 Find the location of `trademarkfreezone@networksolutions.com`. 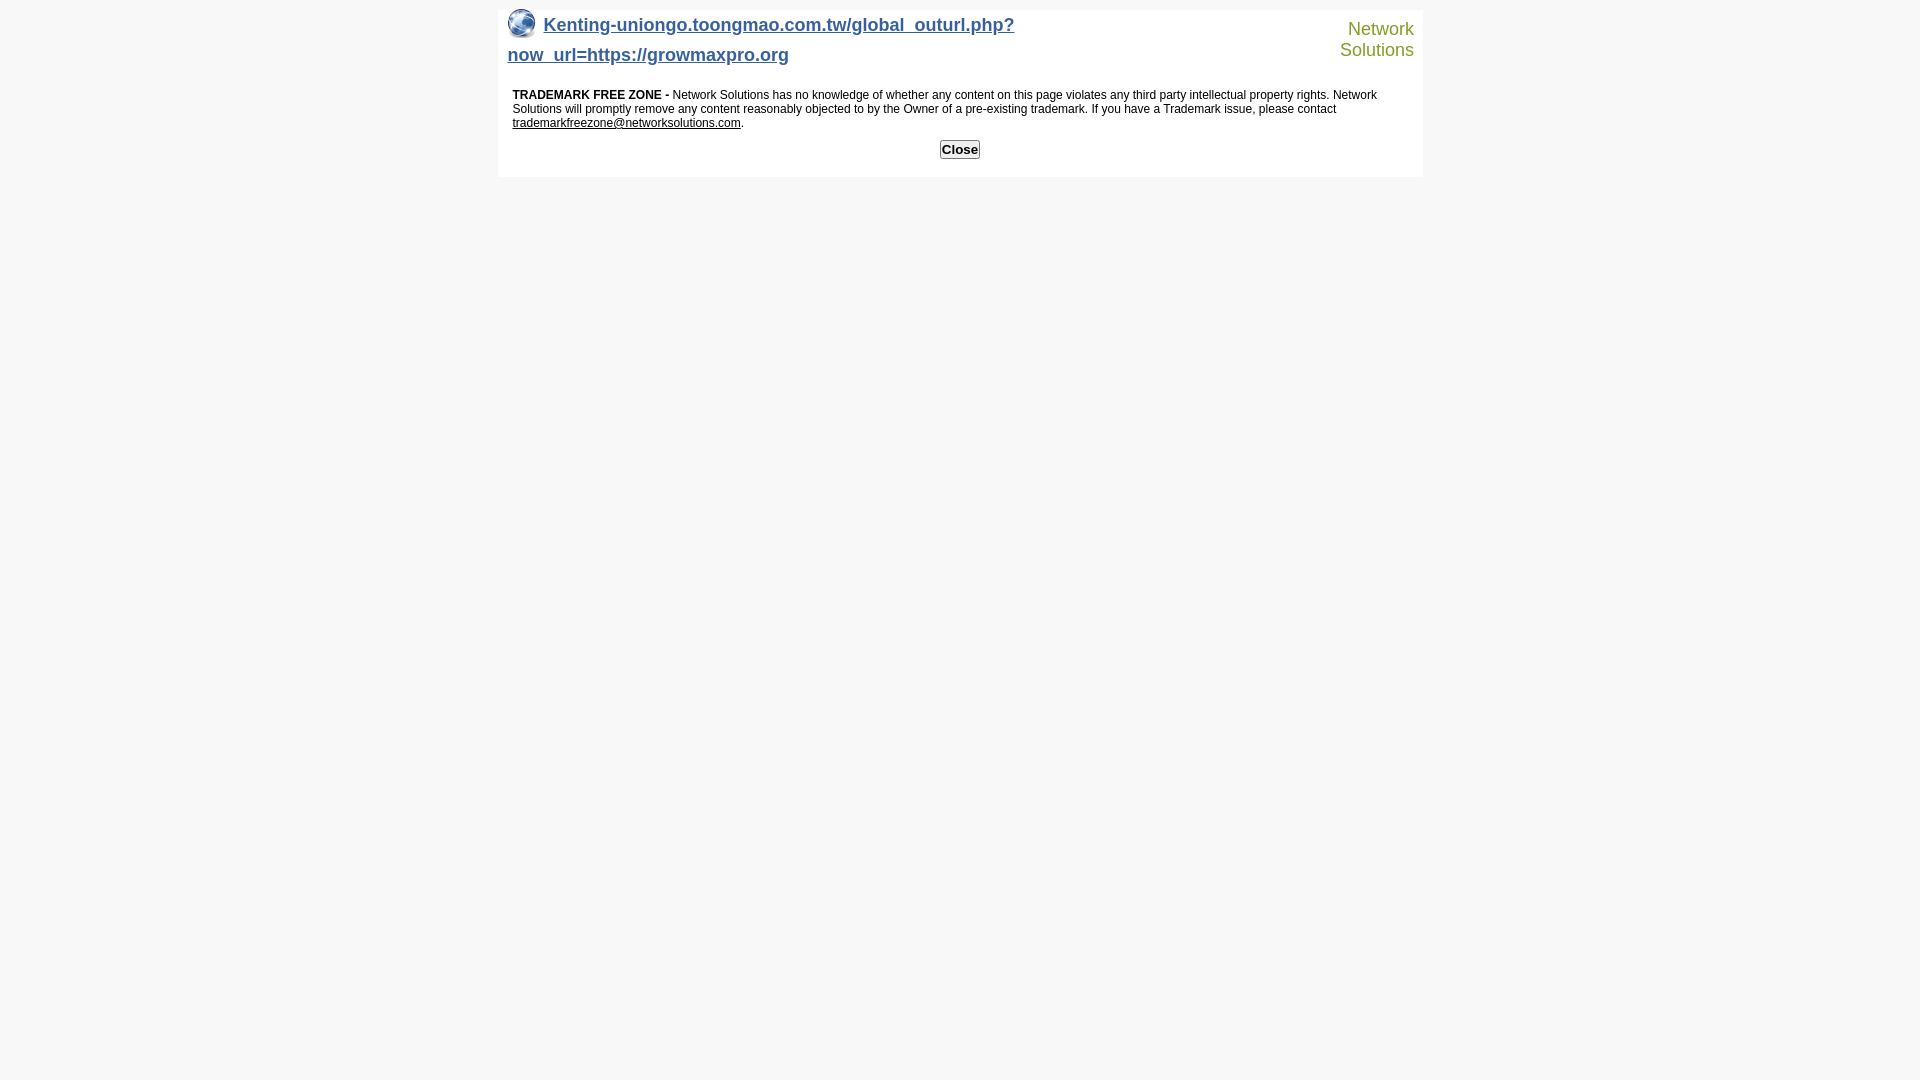

trademarkfreezone@networksolutions.com is located at coordinates (626, 123).